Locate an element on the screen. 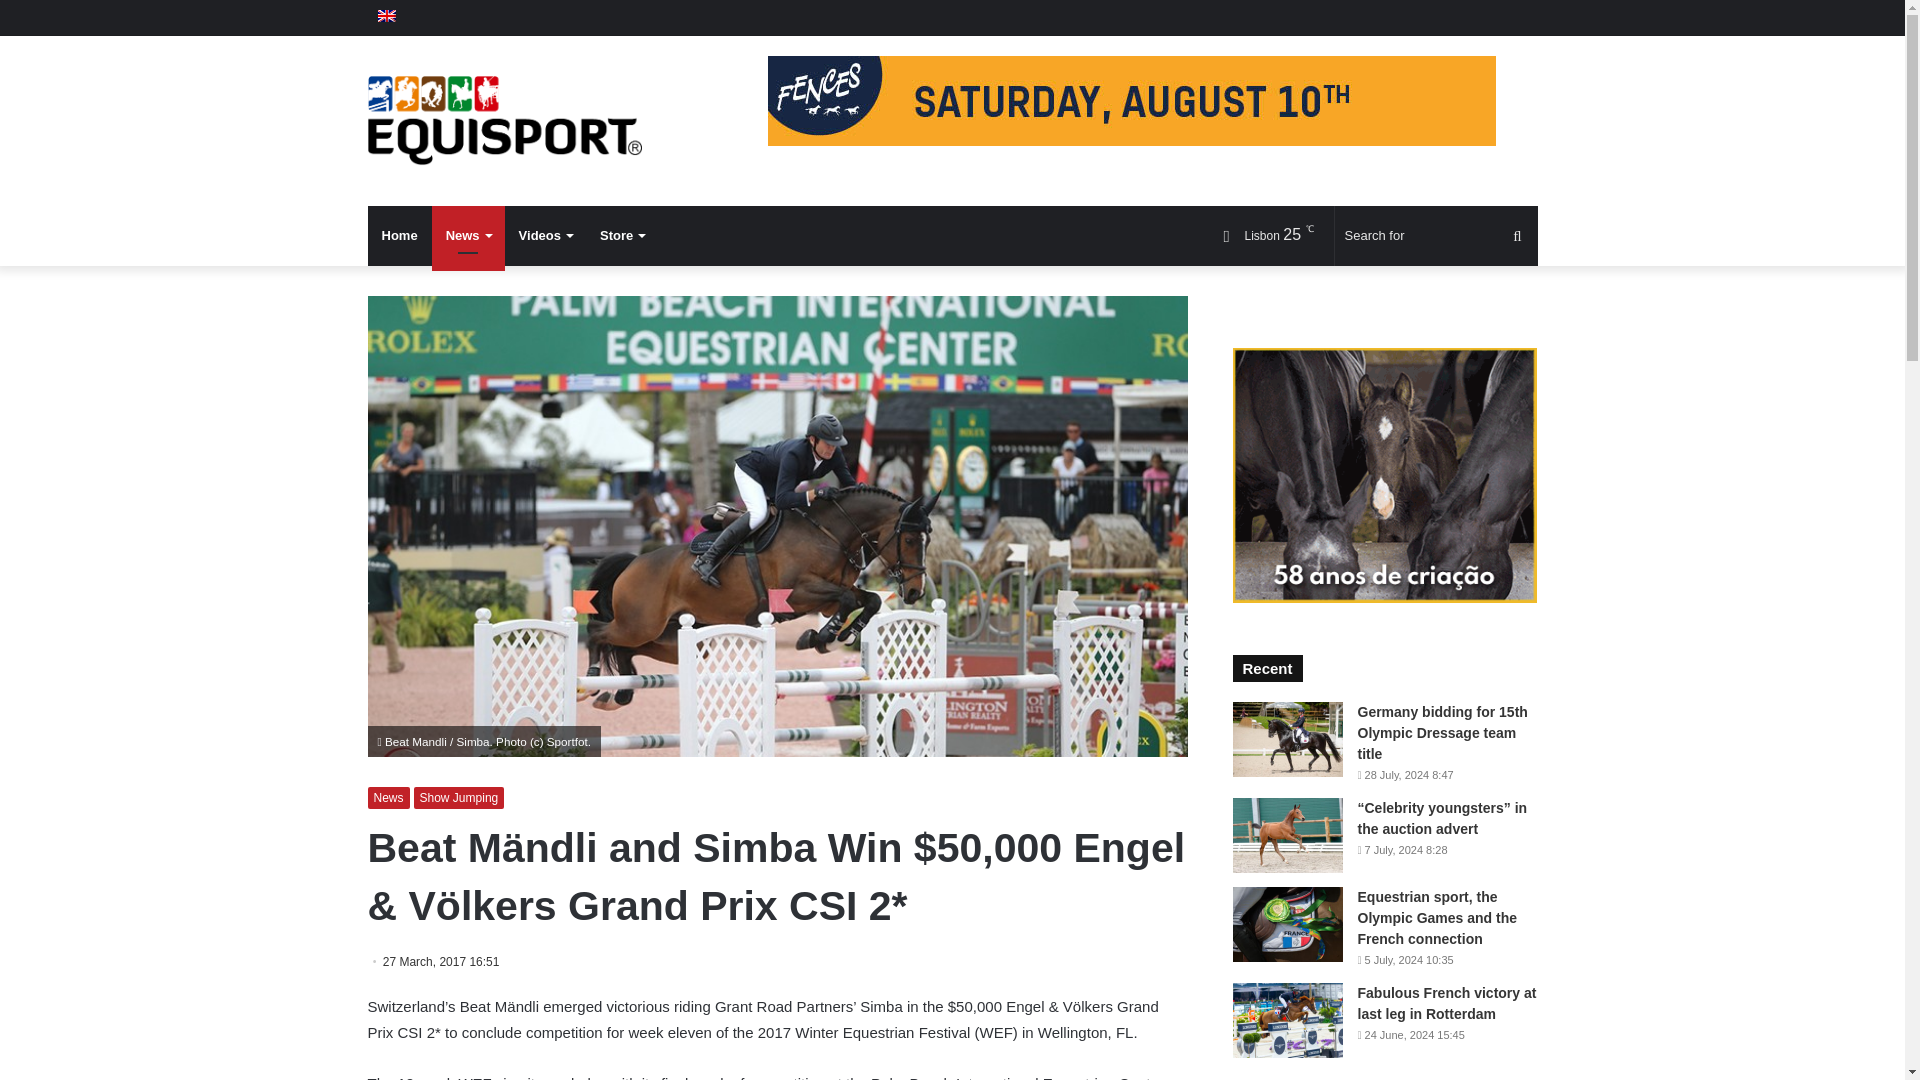 The height and width of the screenshot is (1080, 1920). News is located at coordinates (389, 798).